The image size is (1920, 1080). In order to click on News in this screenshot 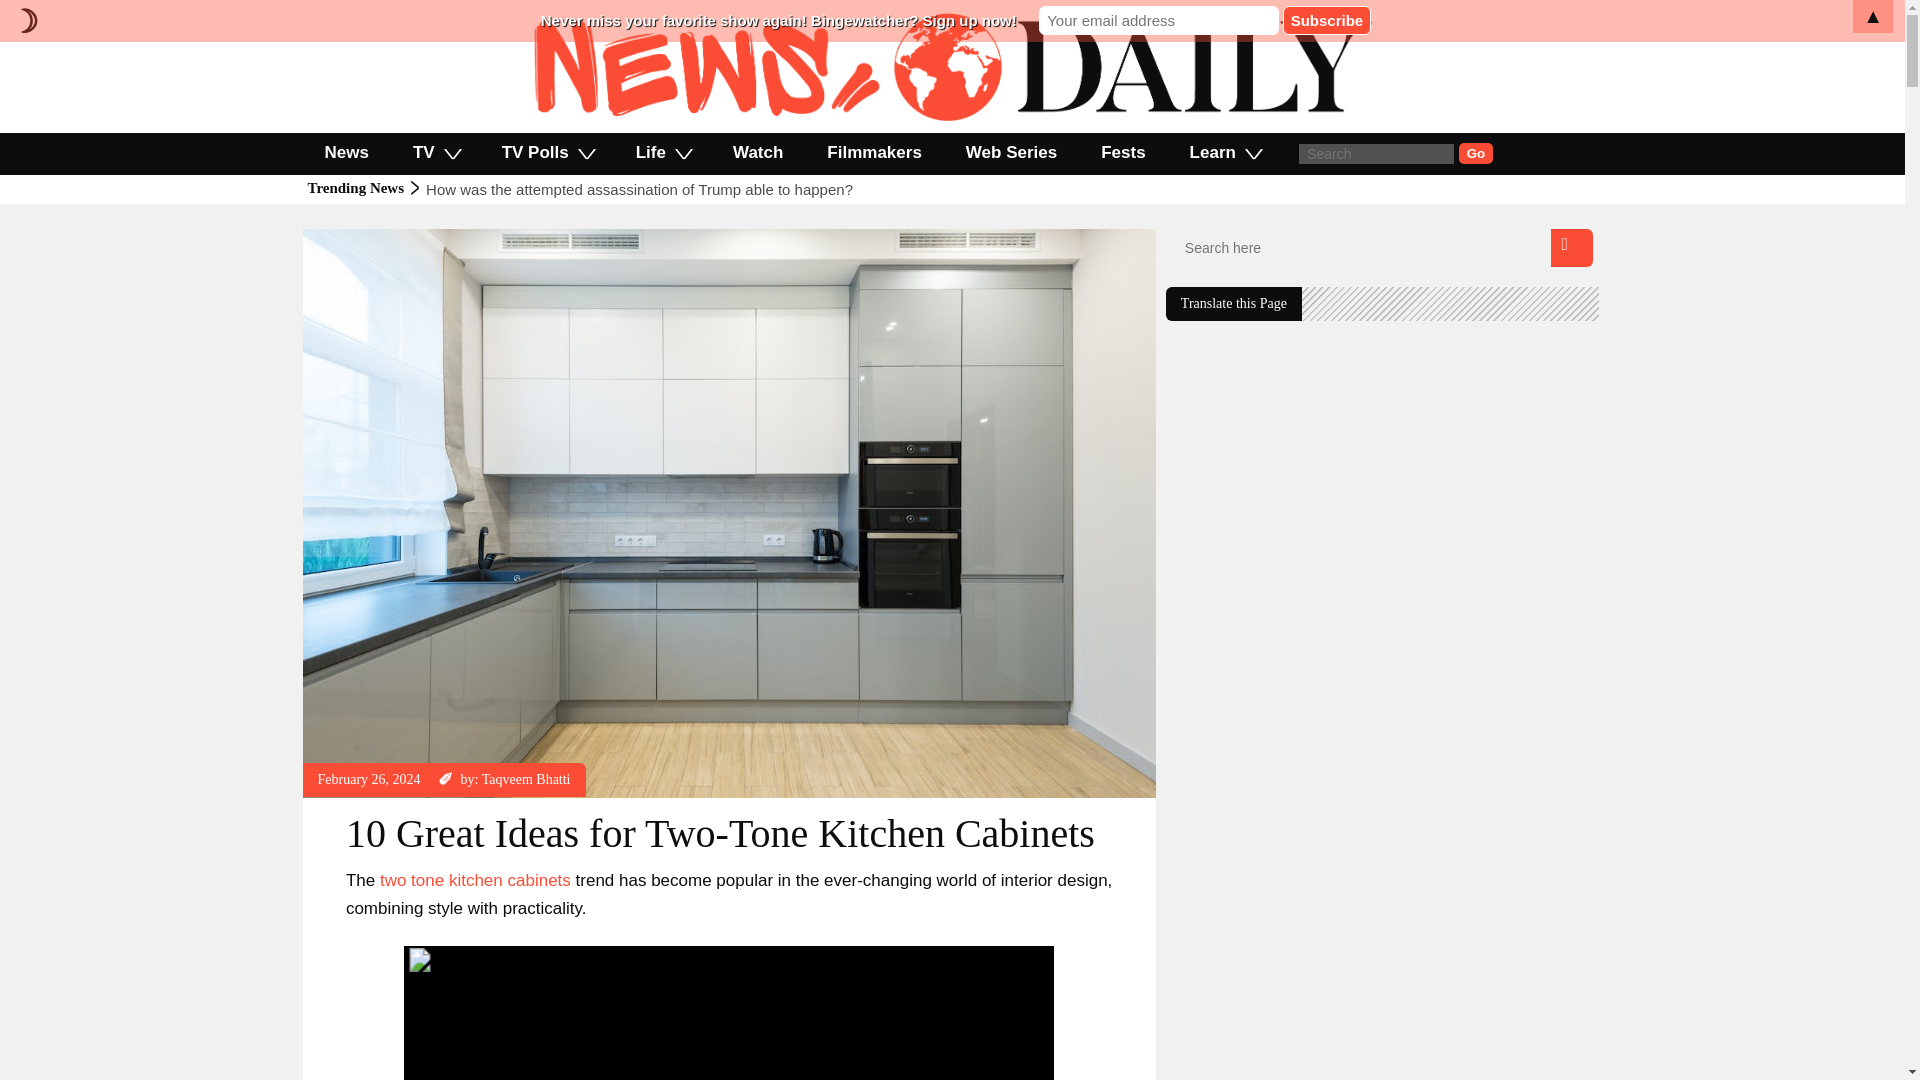, I will do `click(345, 152)`.